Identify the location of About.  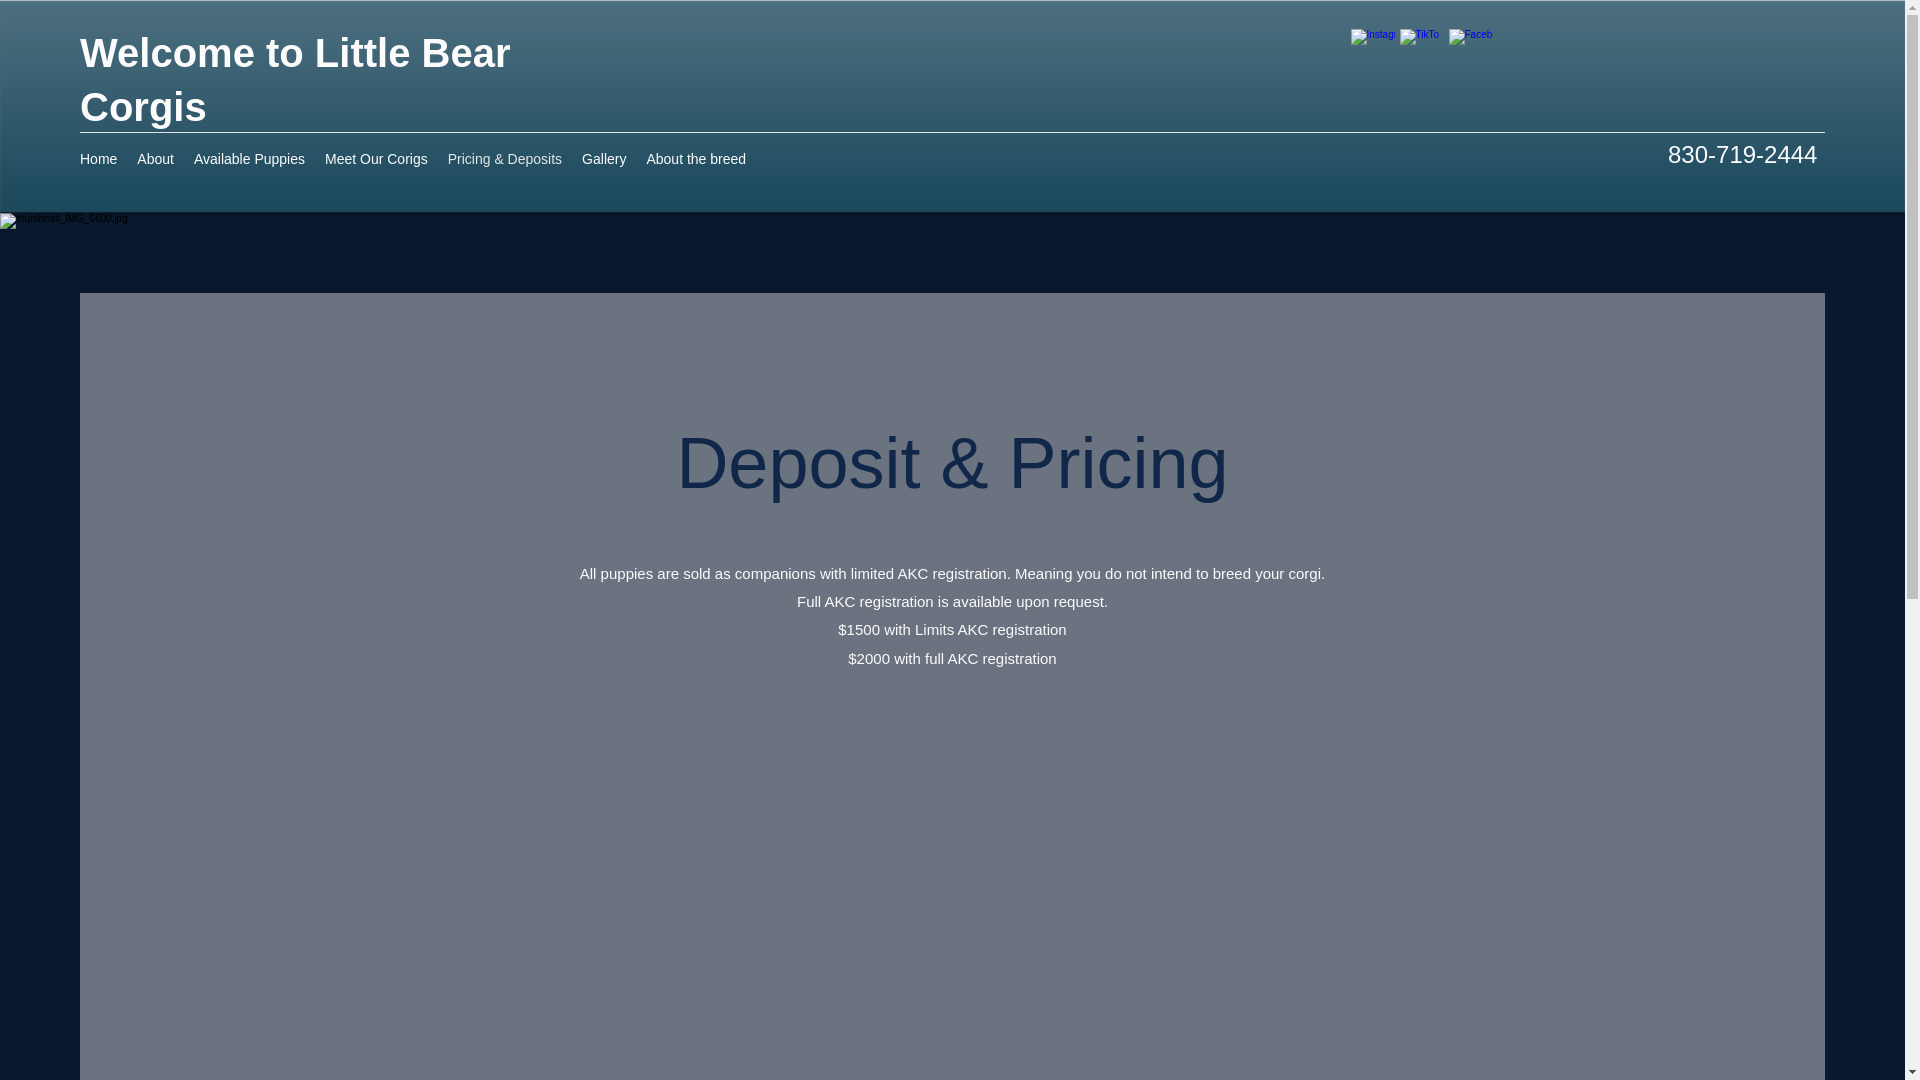
(155, 162).